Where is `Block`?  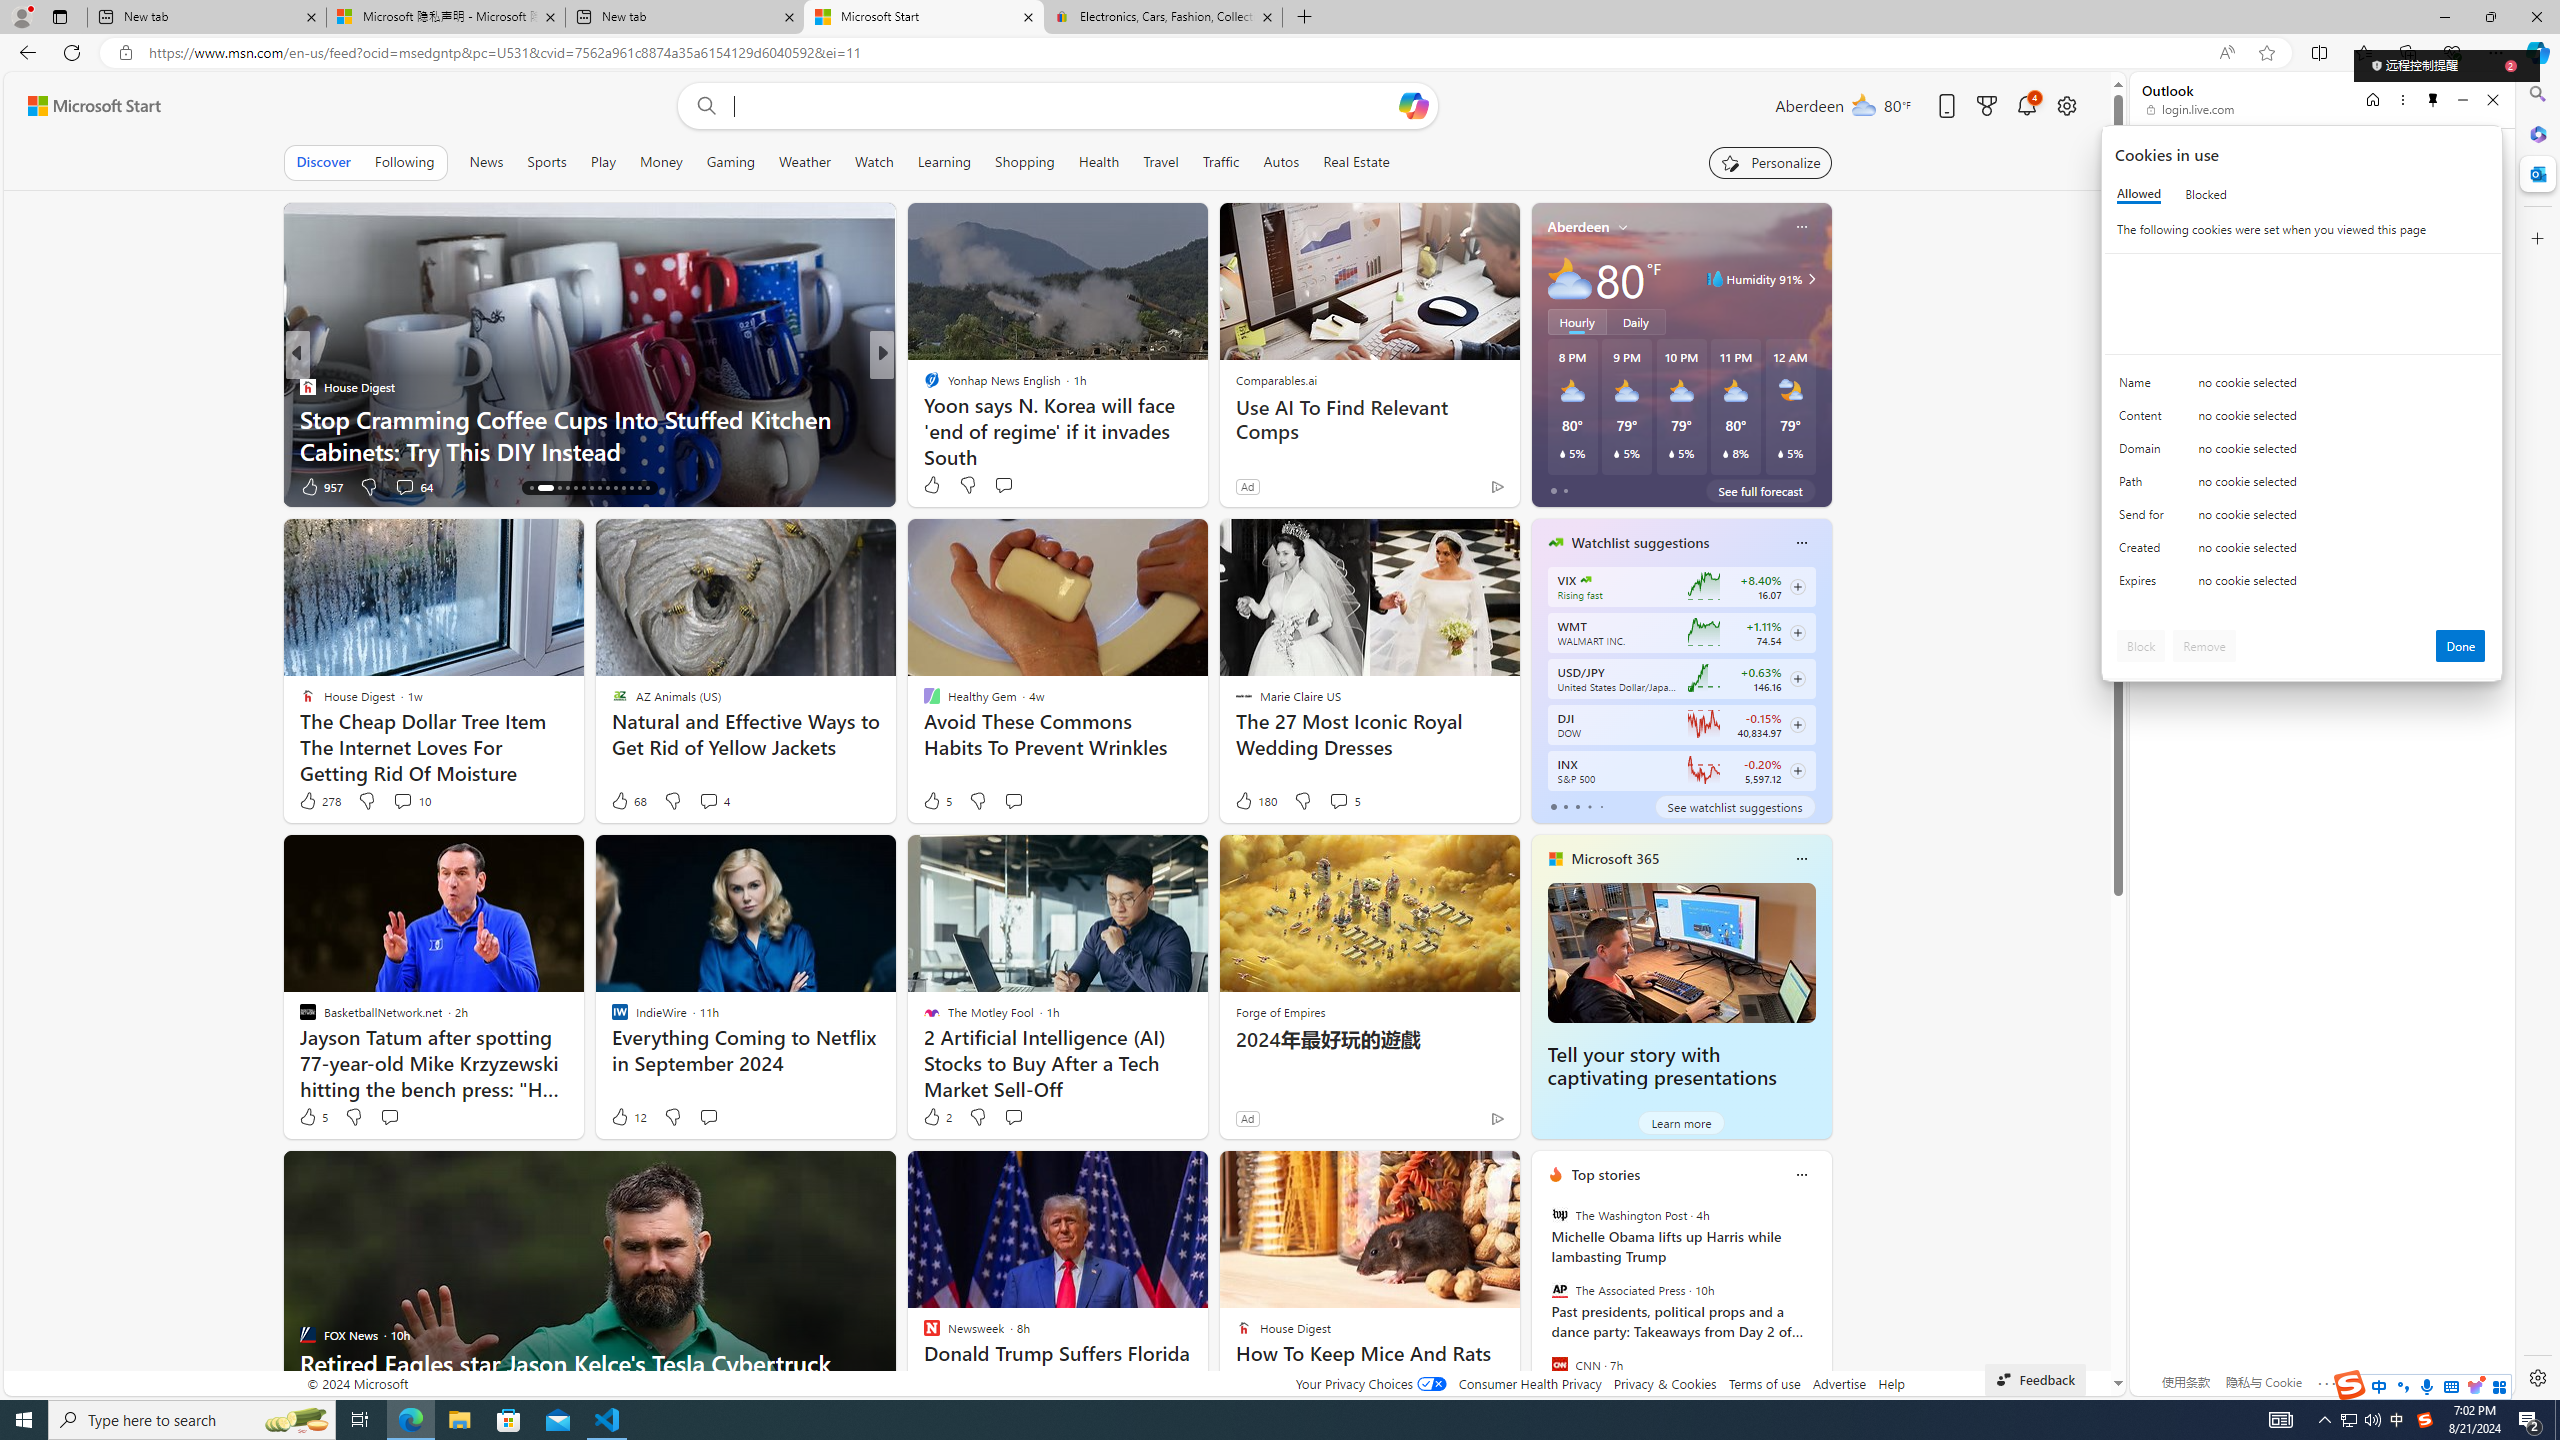
Block is located at coordinates (2141, 646).